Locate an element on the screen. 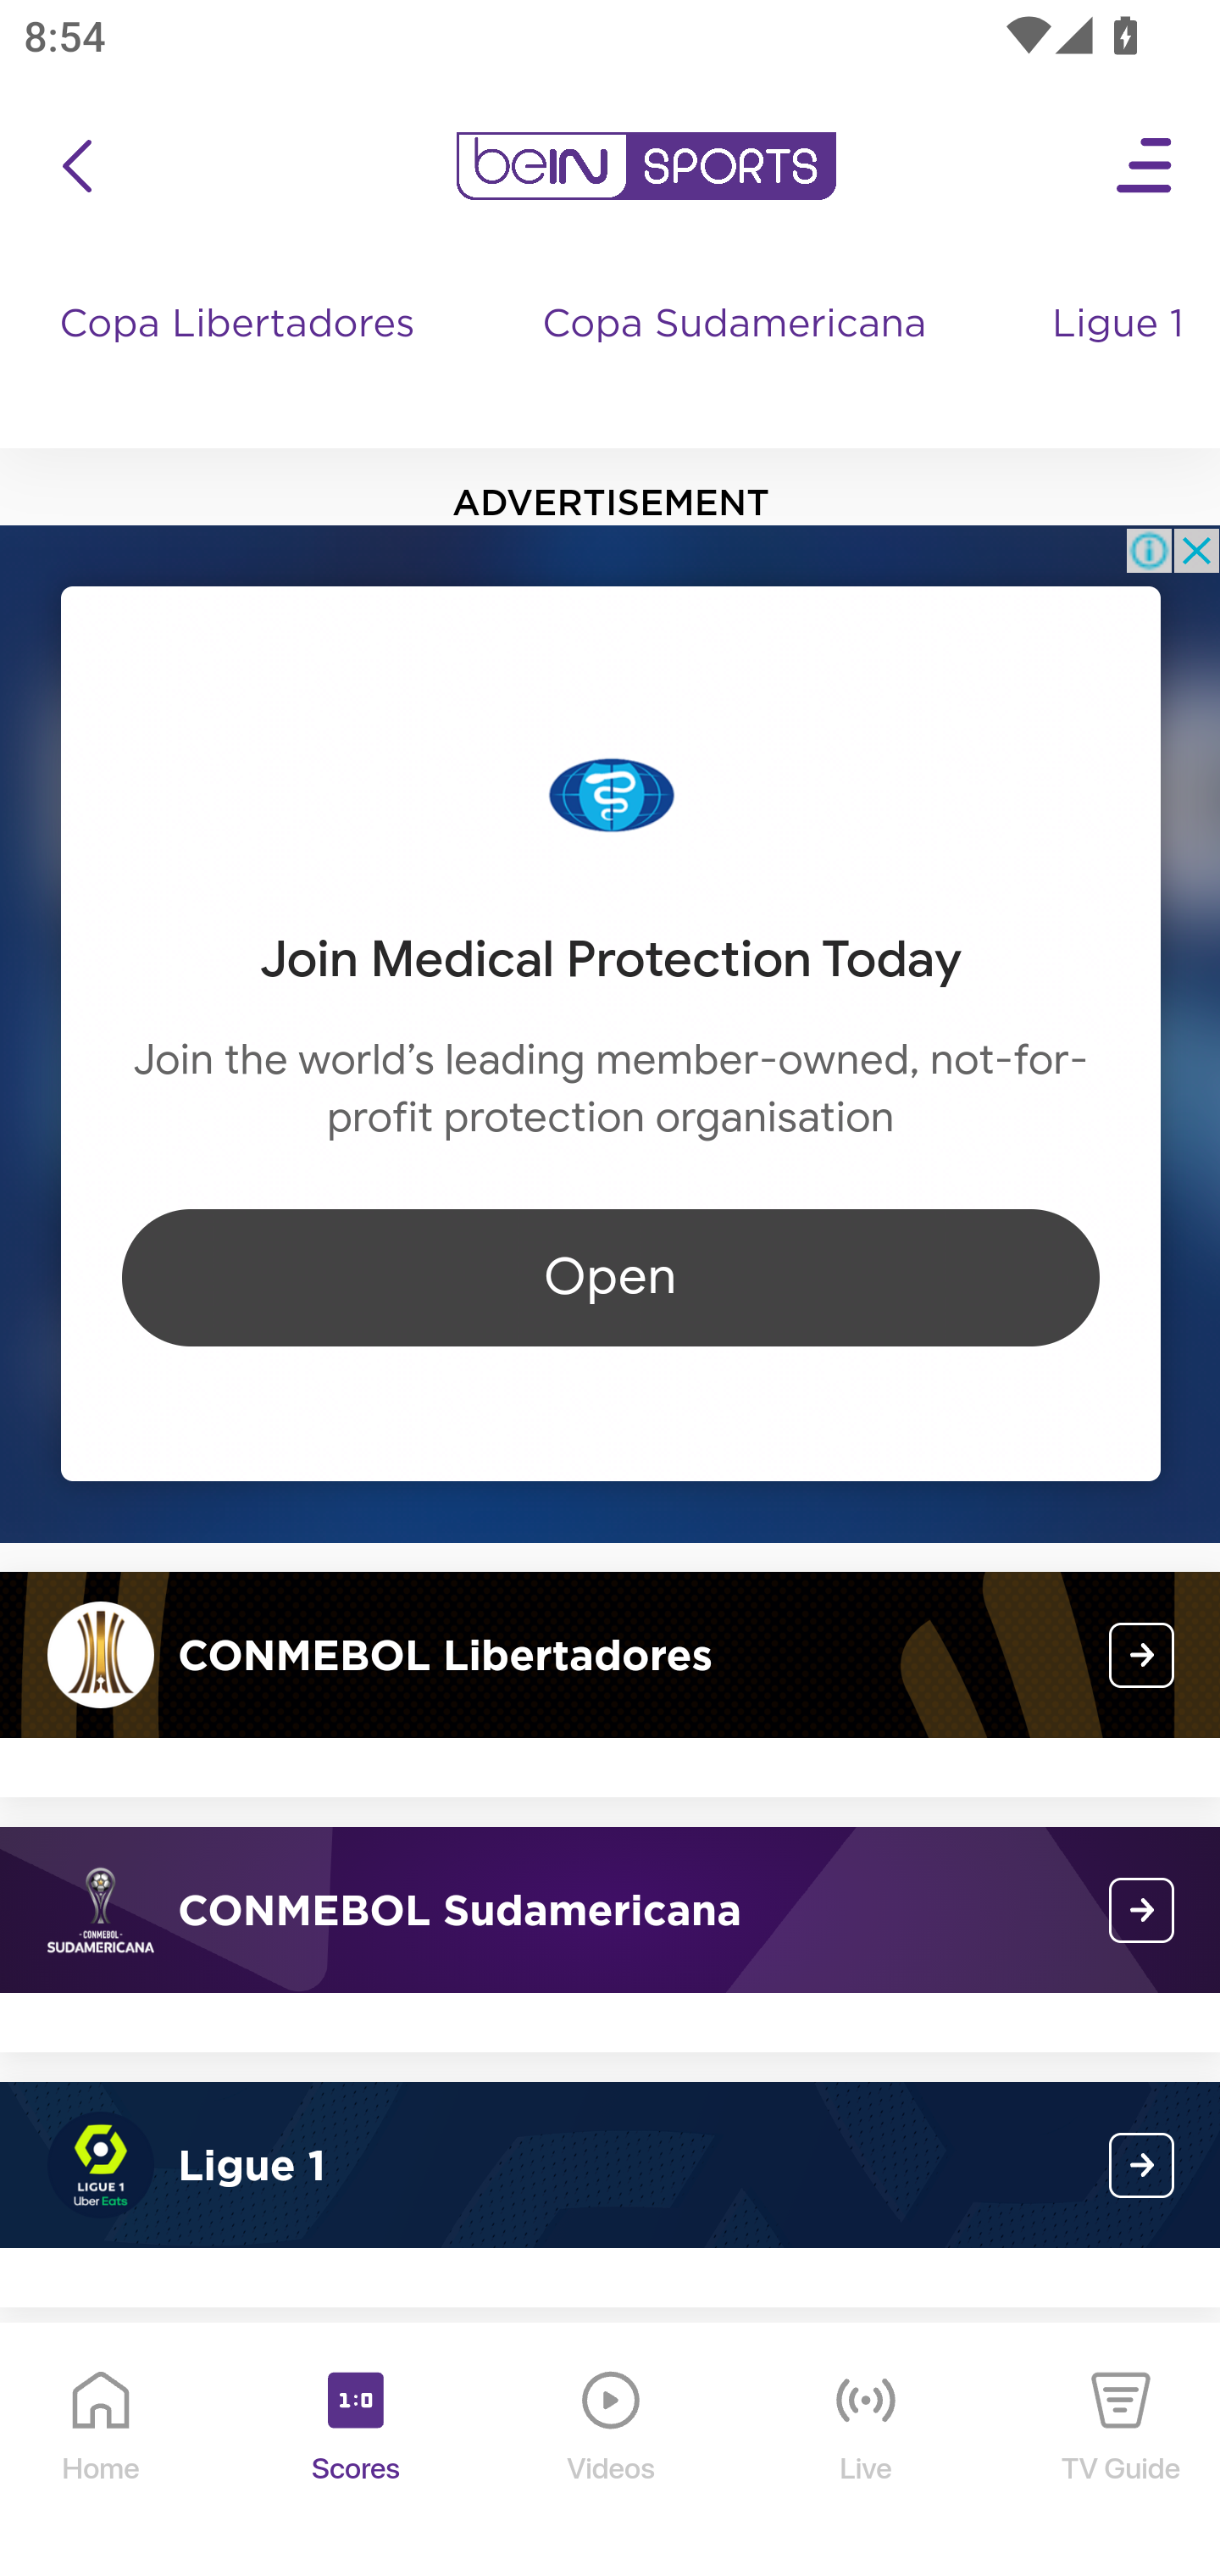 This screenshot has width=1220, height=2576. en-us?platform=mobile_android bein logo is located at coordinates (646, 166).